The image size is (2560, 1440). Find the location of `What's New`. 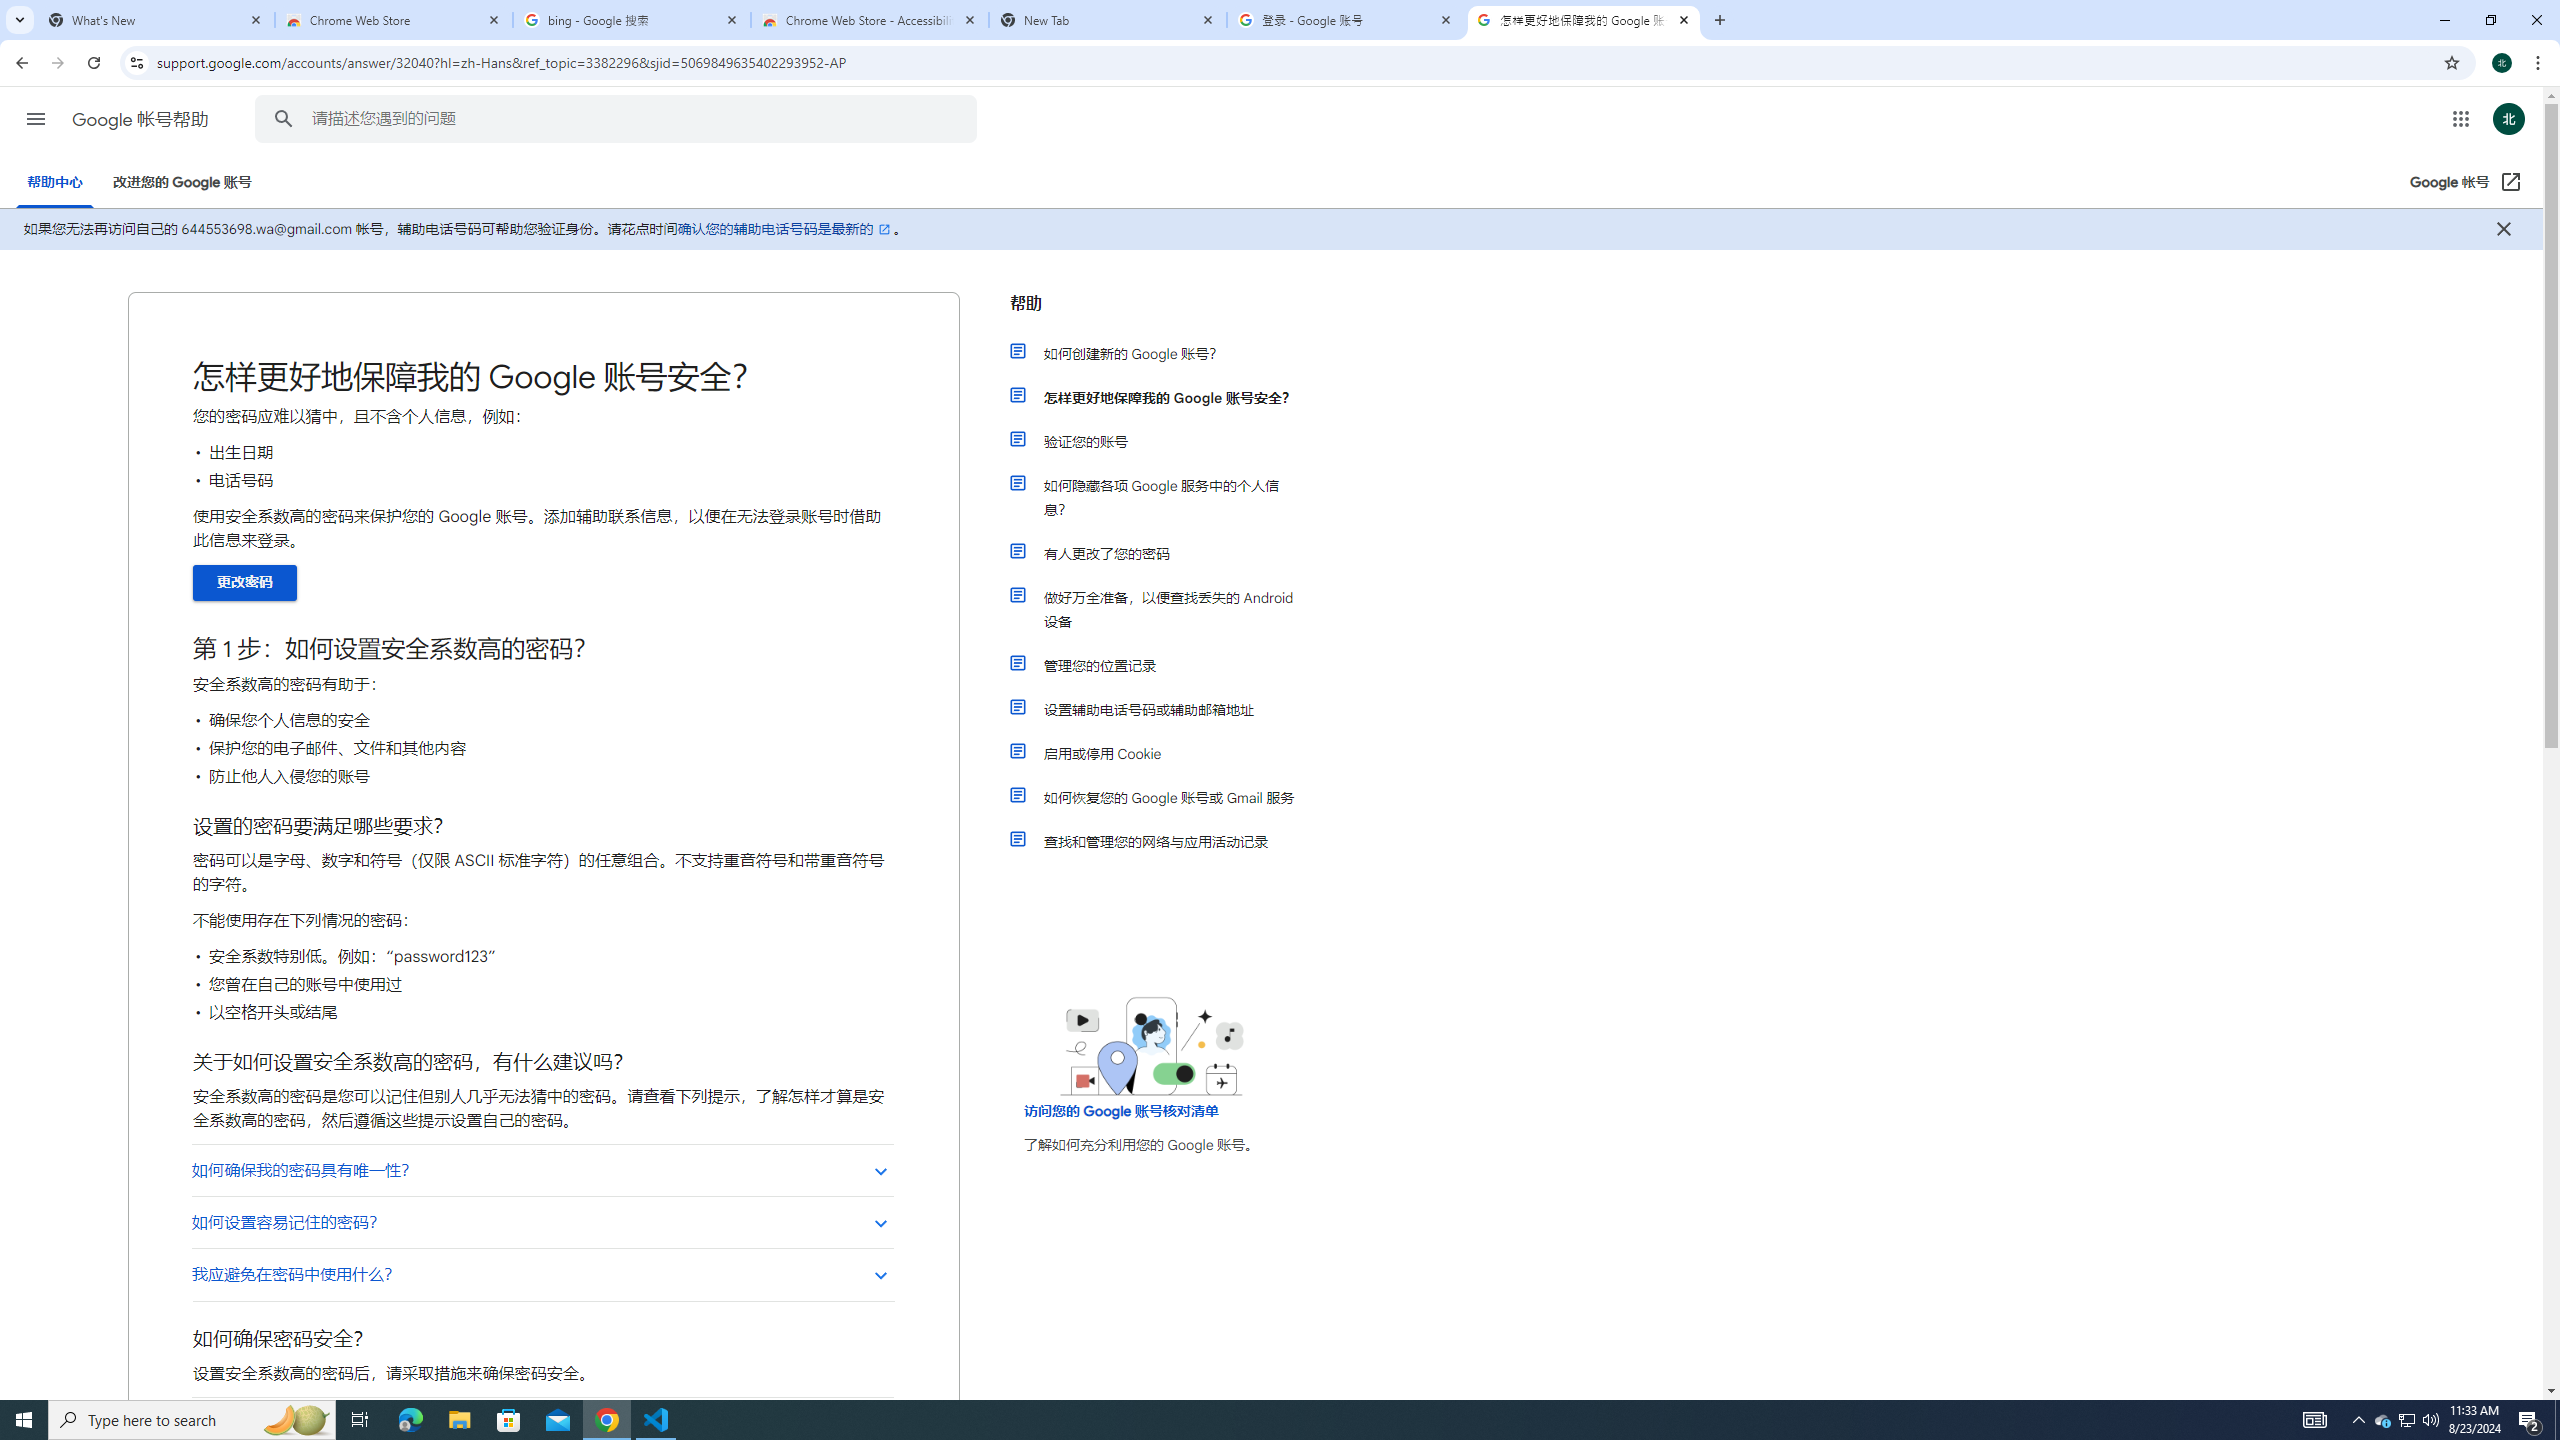

What's New is located at coordinates (156, 20).